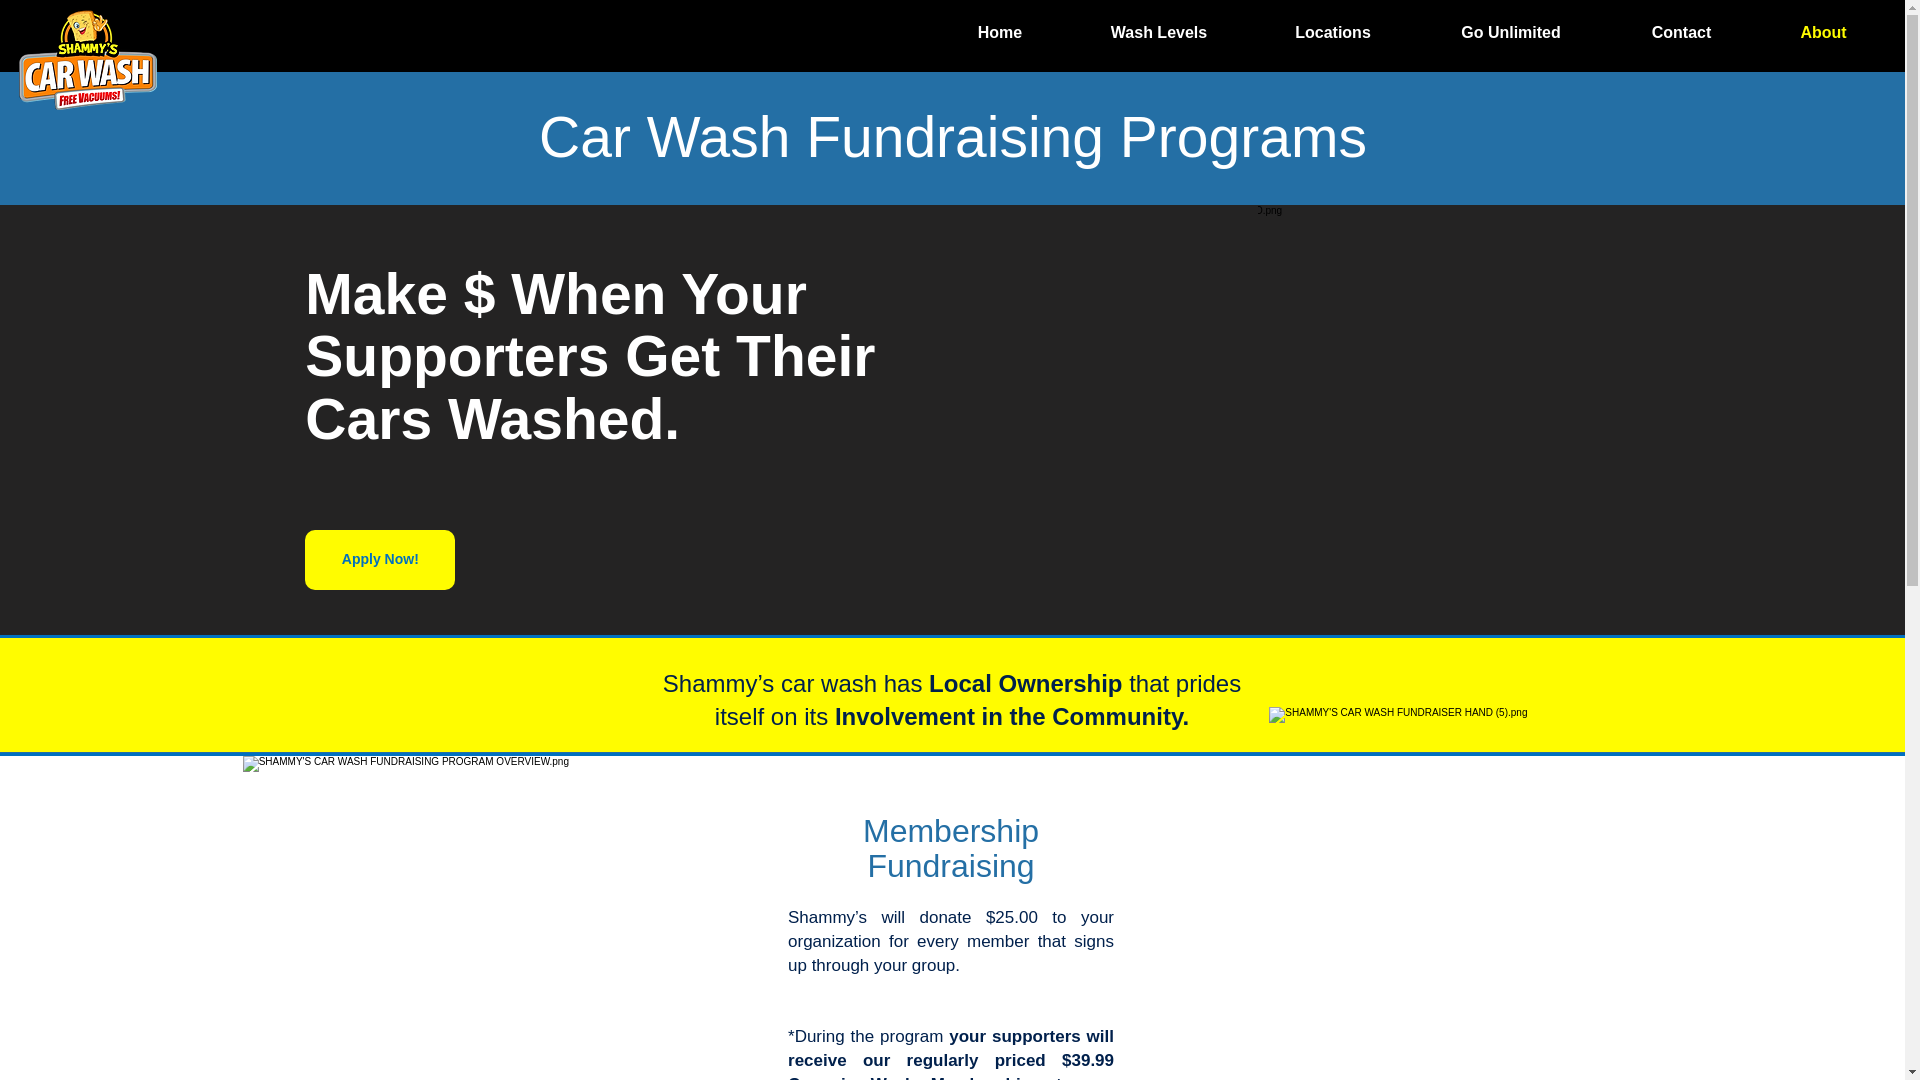 The height and width of the screenshot is (1080, 1920). I want to click on Locations, so click(1333, 32).